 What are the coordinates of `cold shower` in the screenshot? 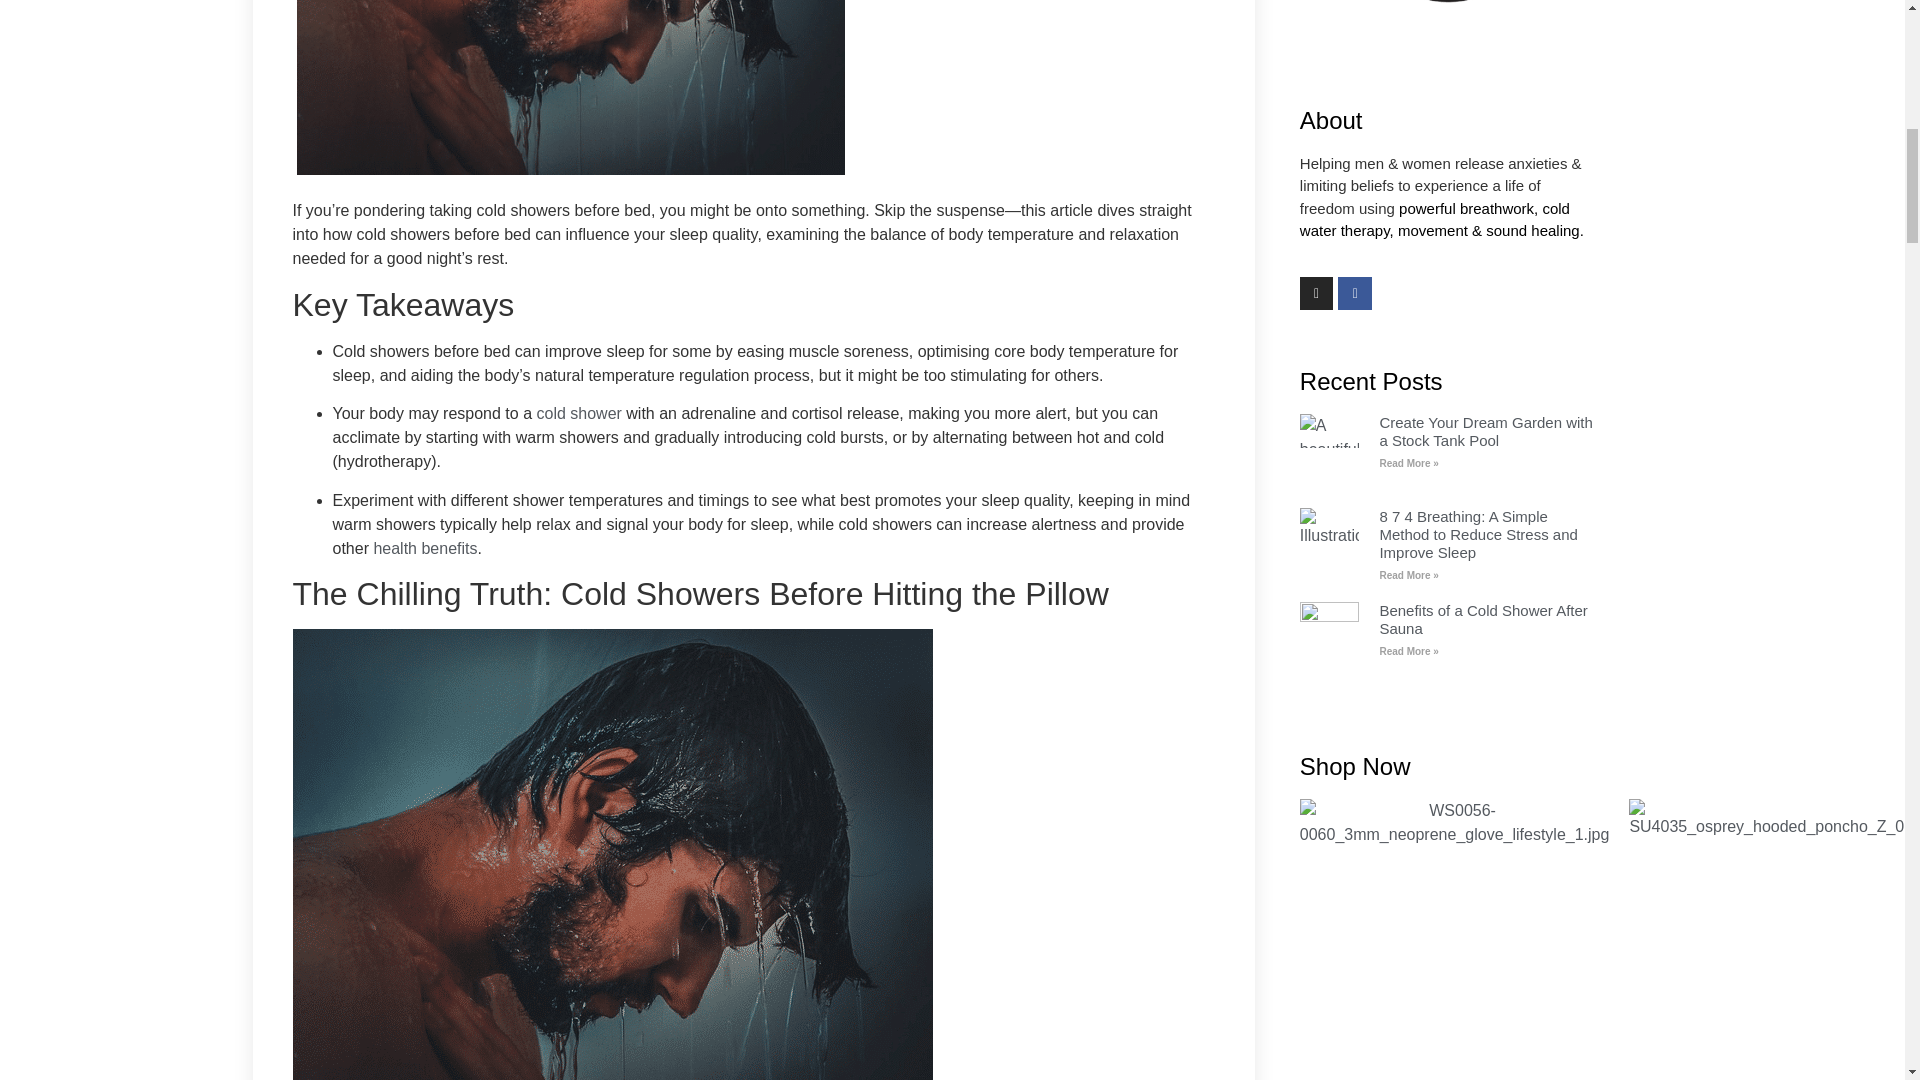 It's located at (578, 414).